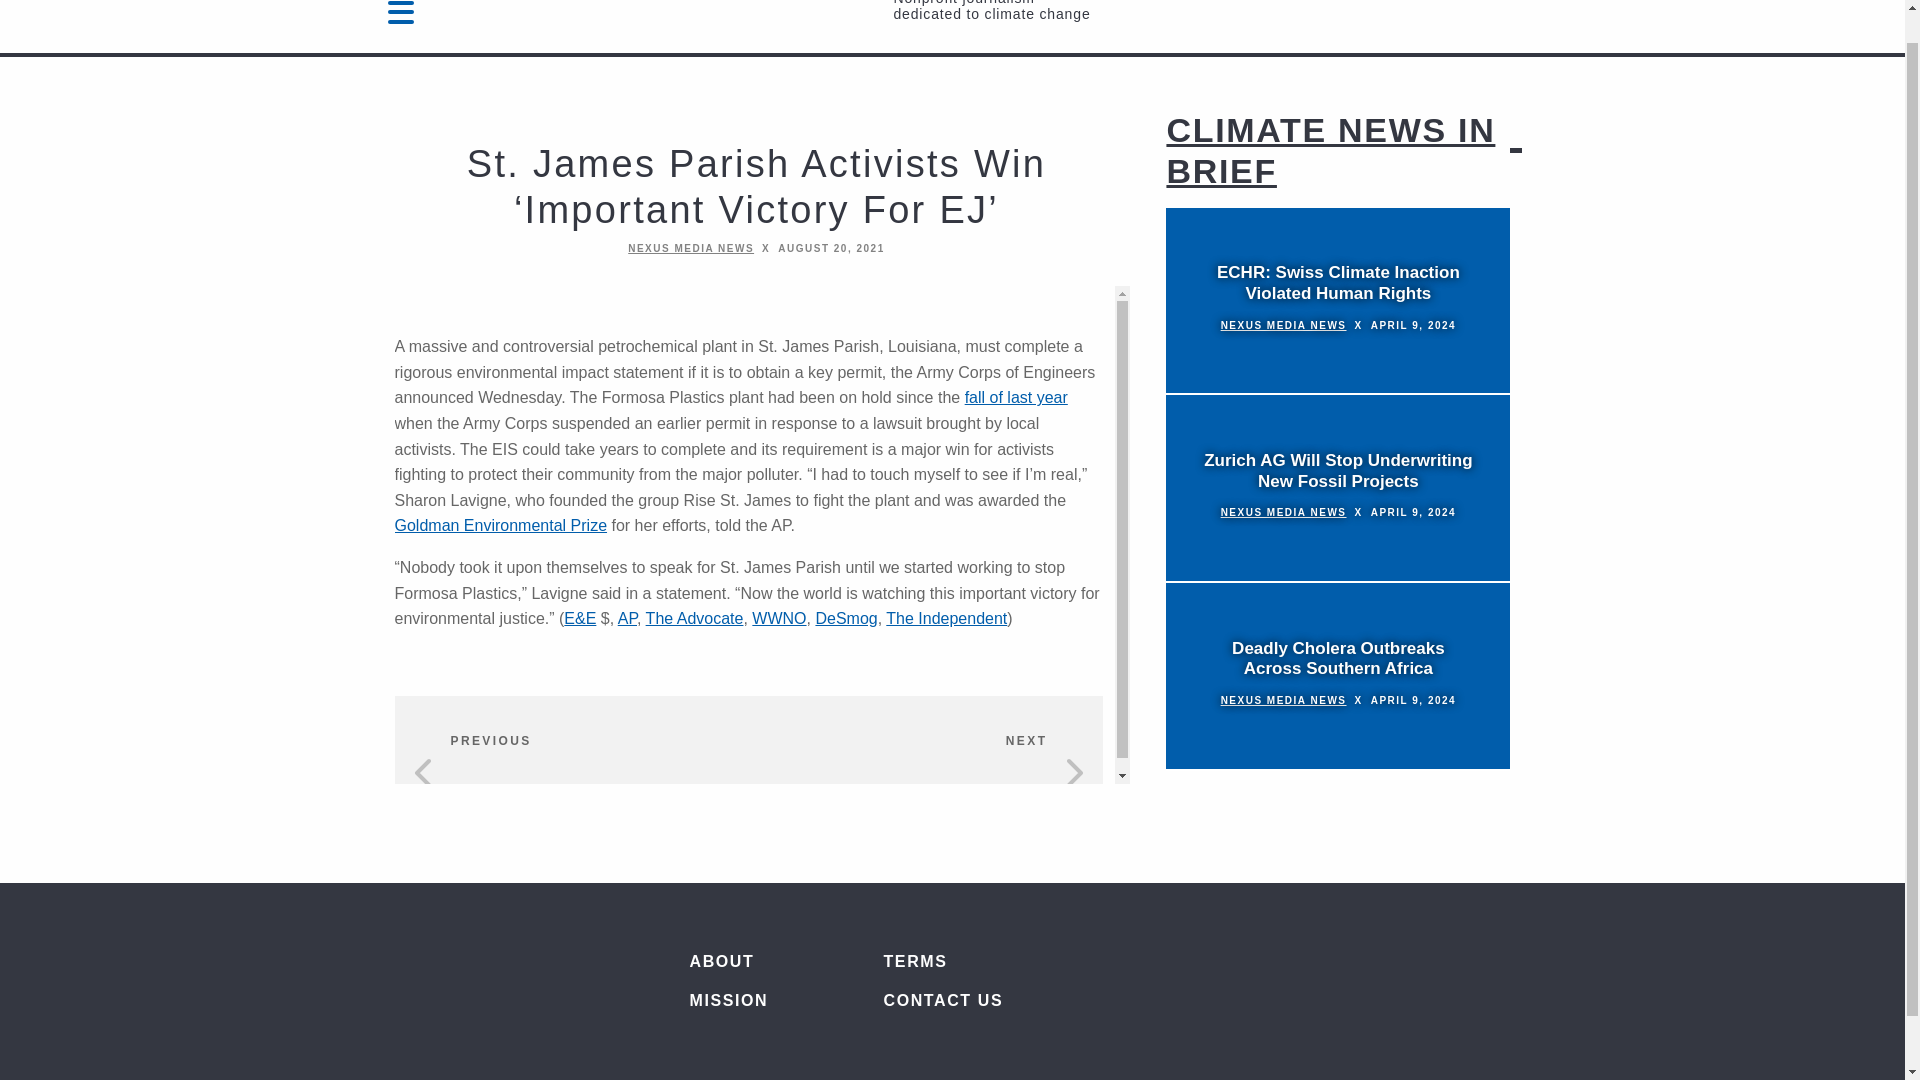 This screenshot has height=1080, width=1920. I want to click on The Independent, so click(946, 618).